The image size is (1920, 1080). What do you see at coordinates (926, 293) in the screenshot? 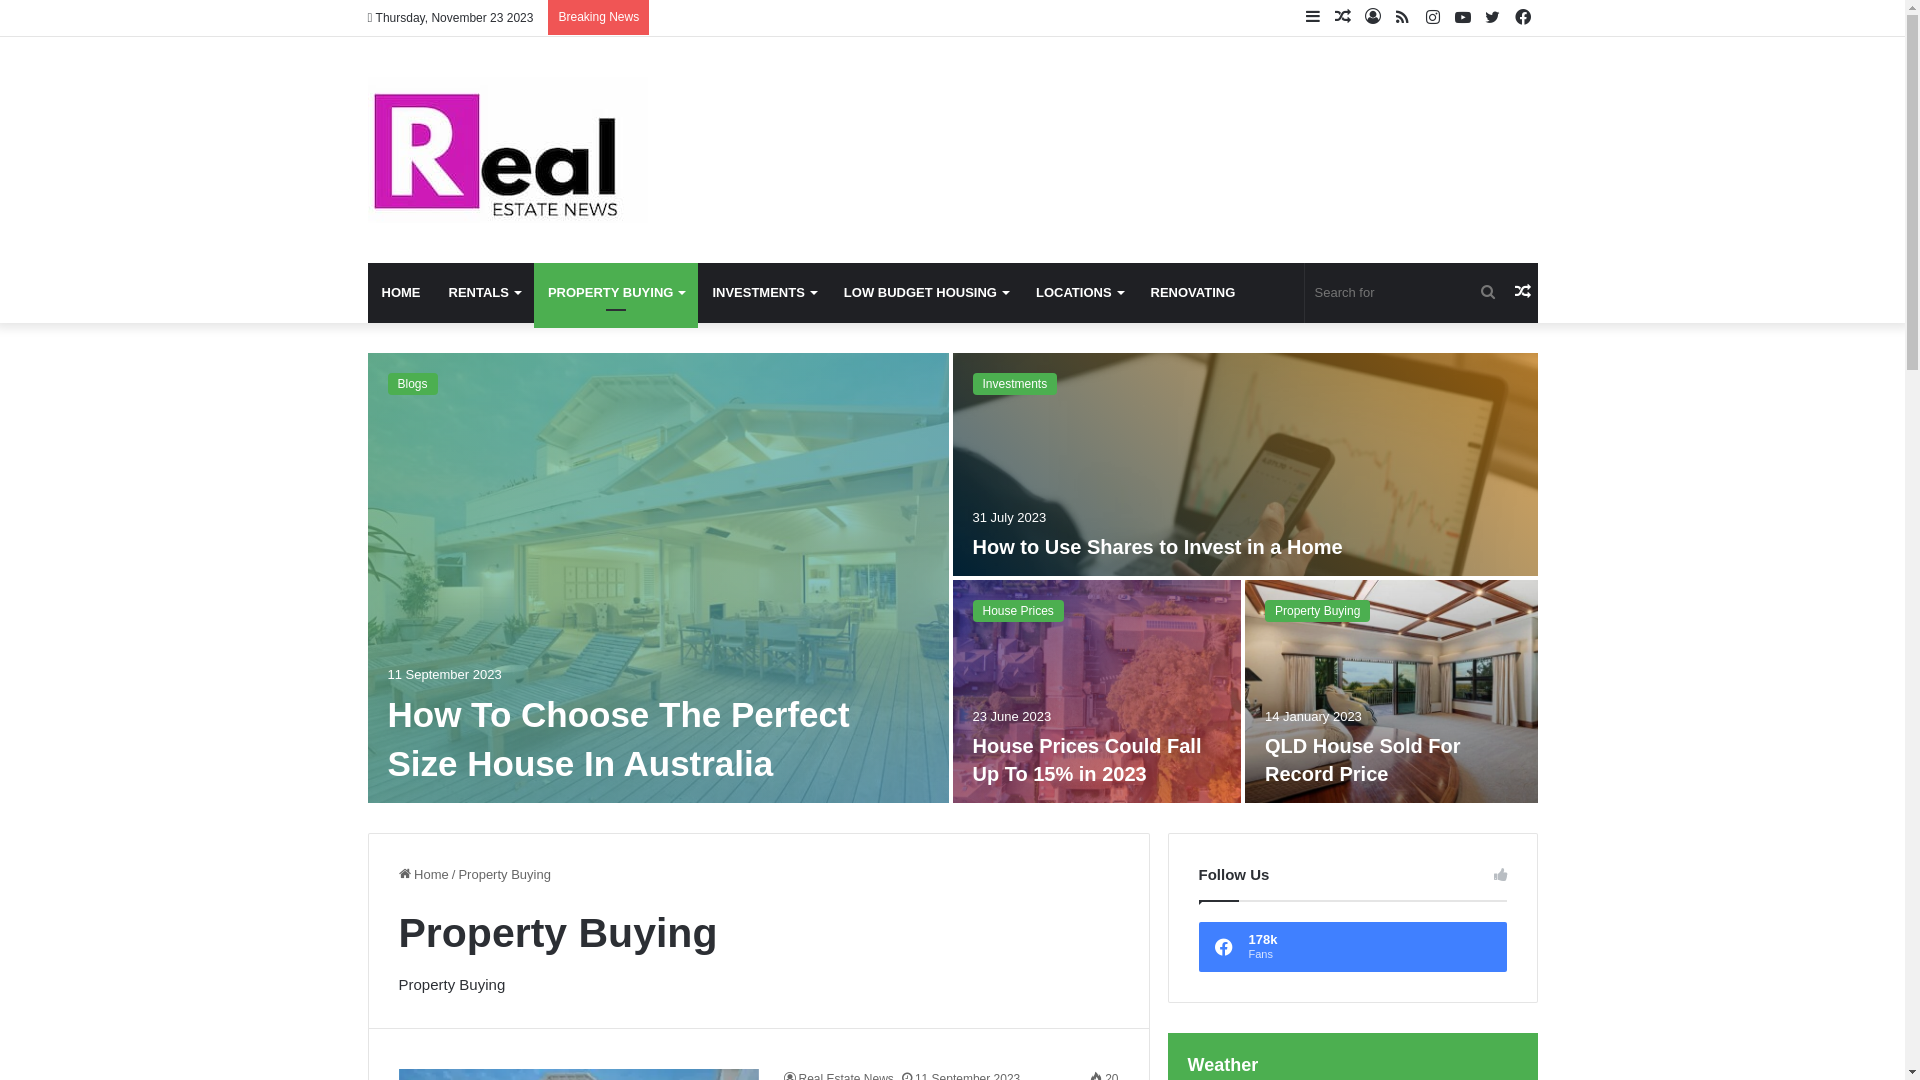
I see `LOW BUDGET HOUSING` at bounding box center [926, 293].